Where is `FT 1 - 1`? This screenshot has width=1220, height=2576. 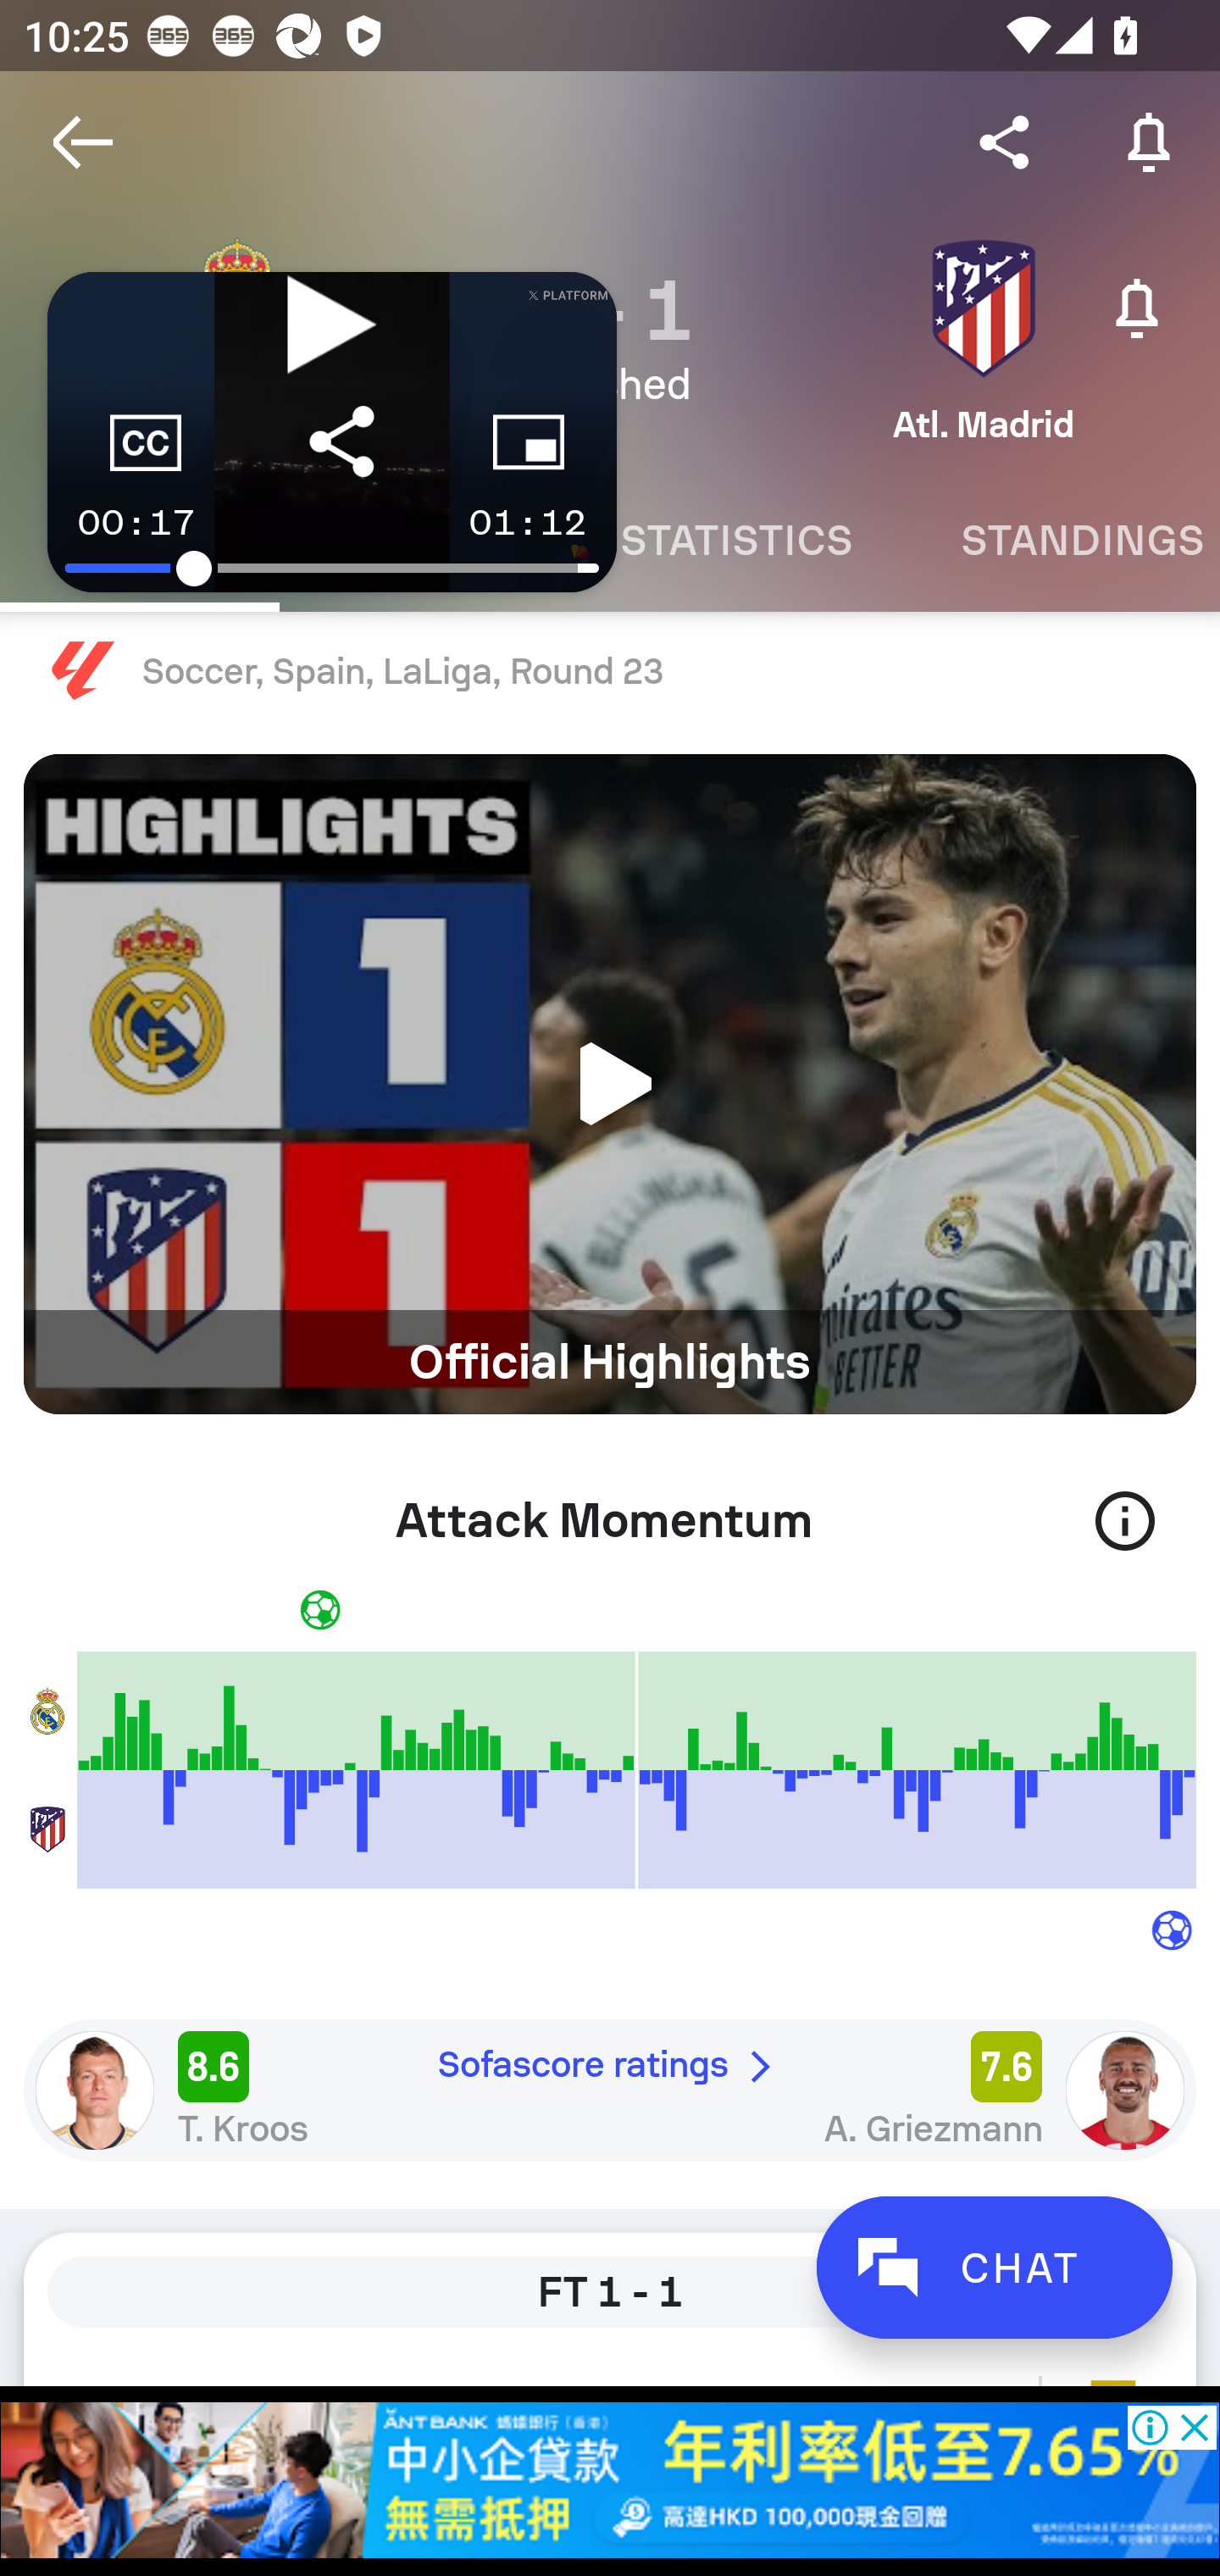 FT 1 - 1 is located at coordinates (610, 2292).